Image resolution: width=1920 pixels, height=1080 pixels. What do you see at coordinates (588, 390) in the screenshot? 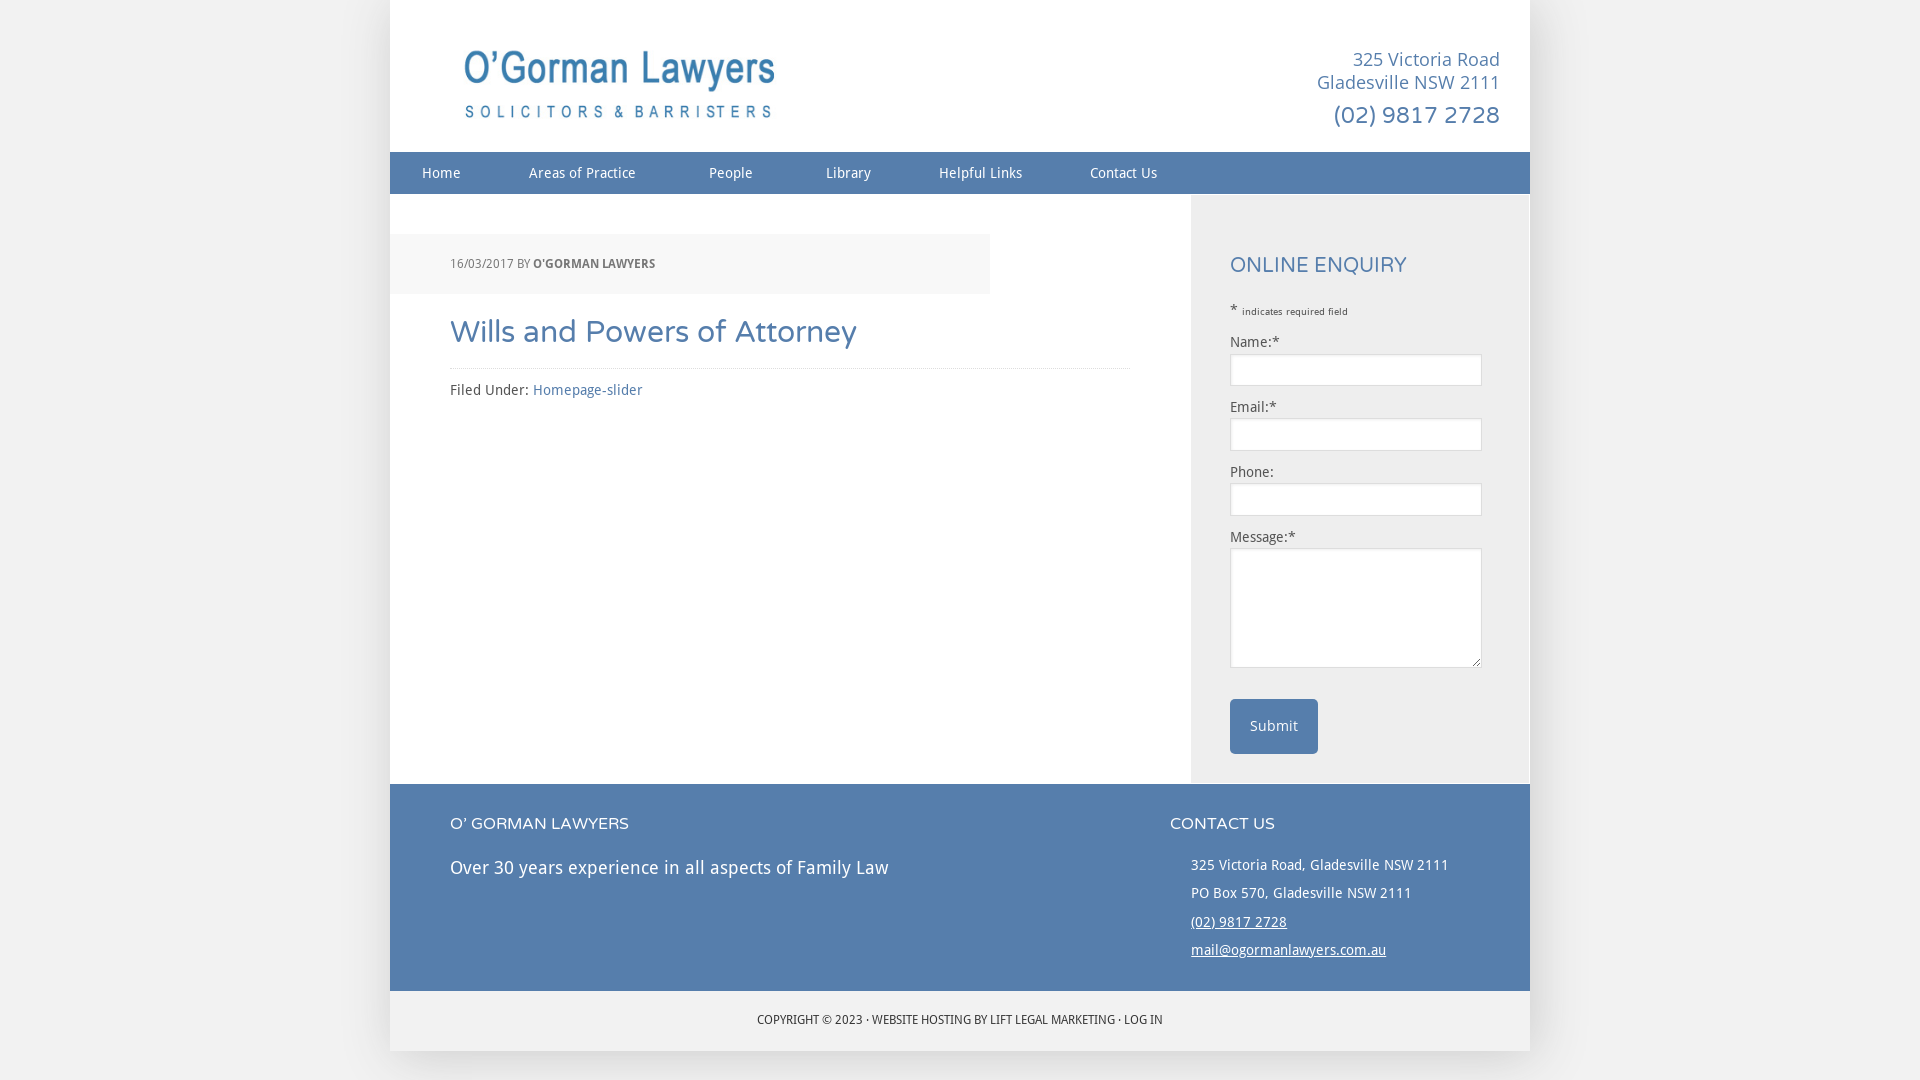
I see `Homepage-slider` at bounding box center [588, 390].